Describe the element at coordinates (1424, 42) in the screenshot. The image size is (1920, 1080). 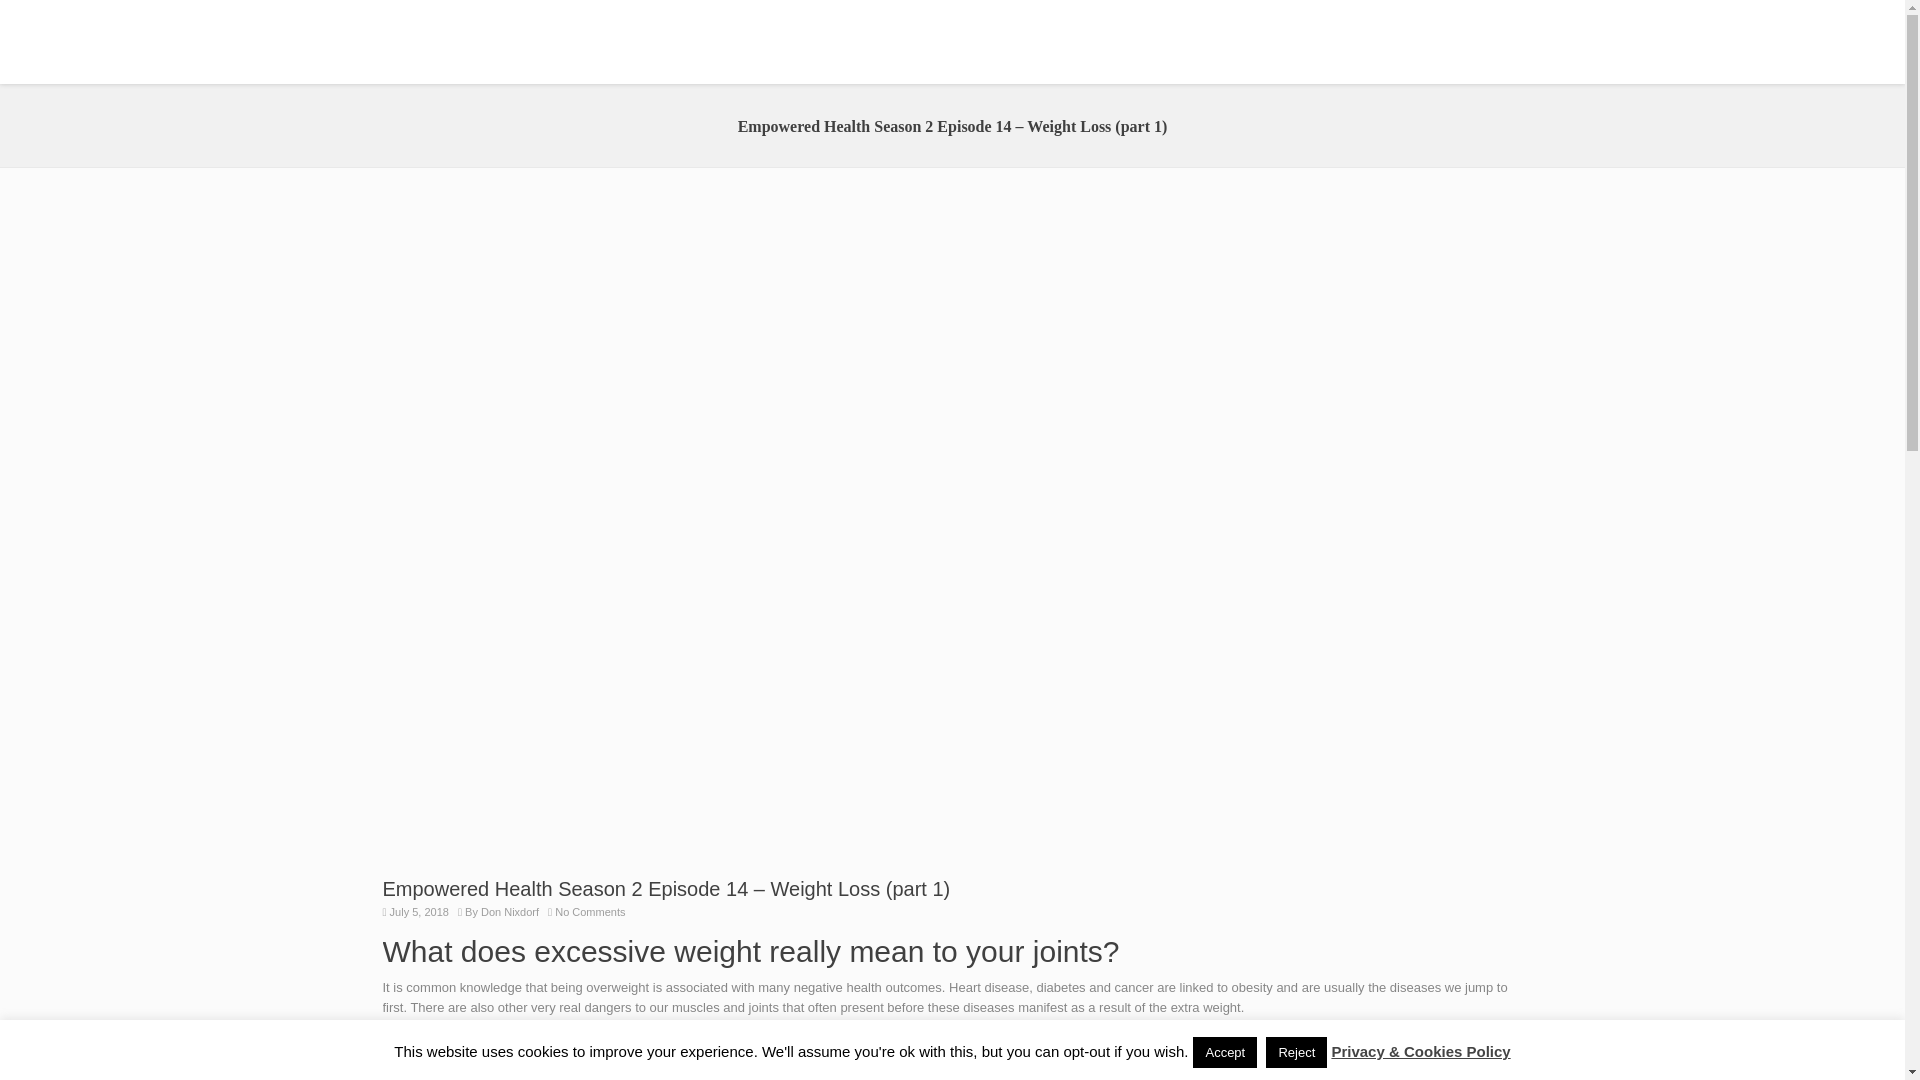
I see `Video` at that location.